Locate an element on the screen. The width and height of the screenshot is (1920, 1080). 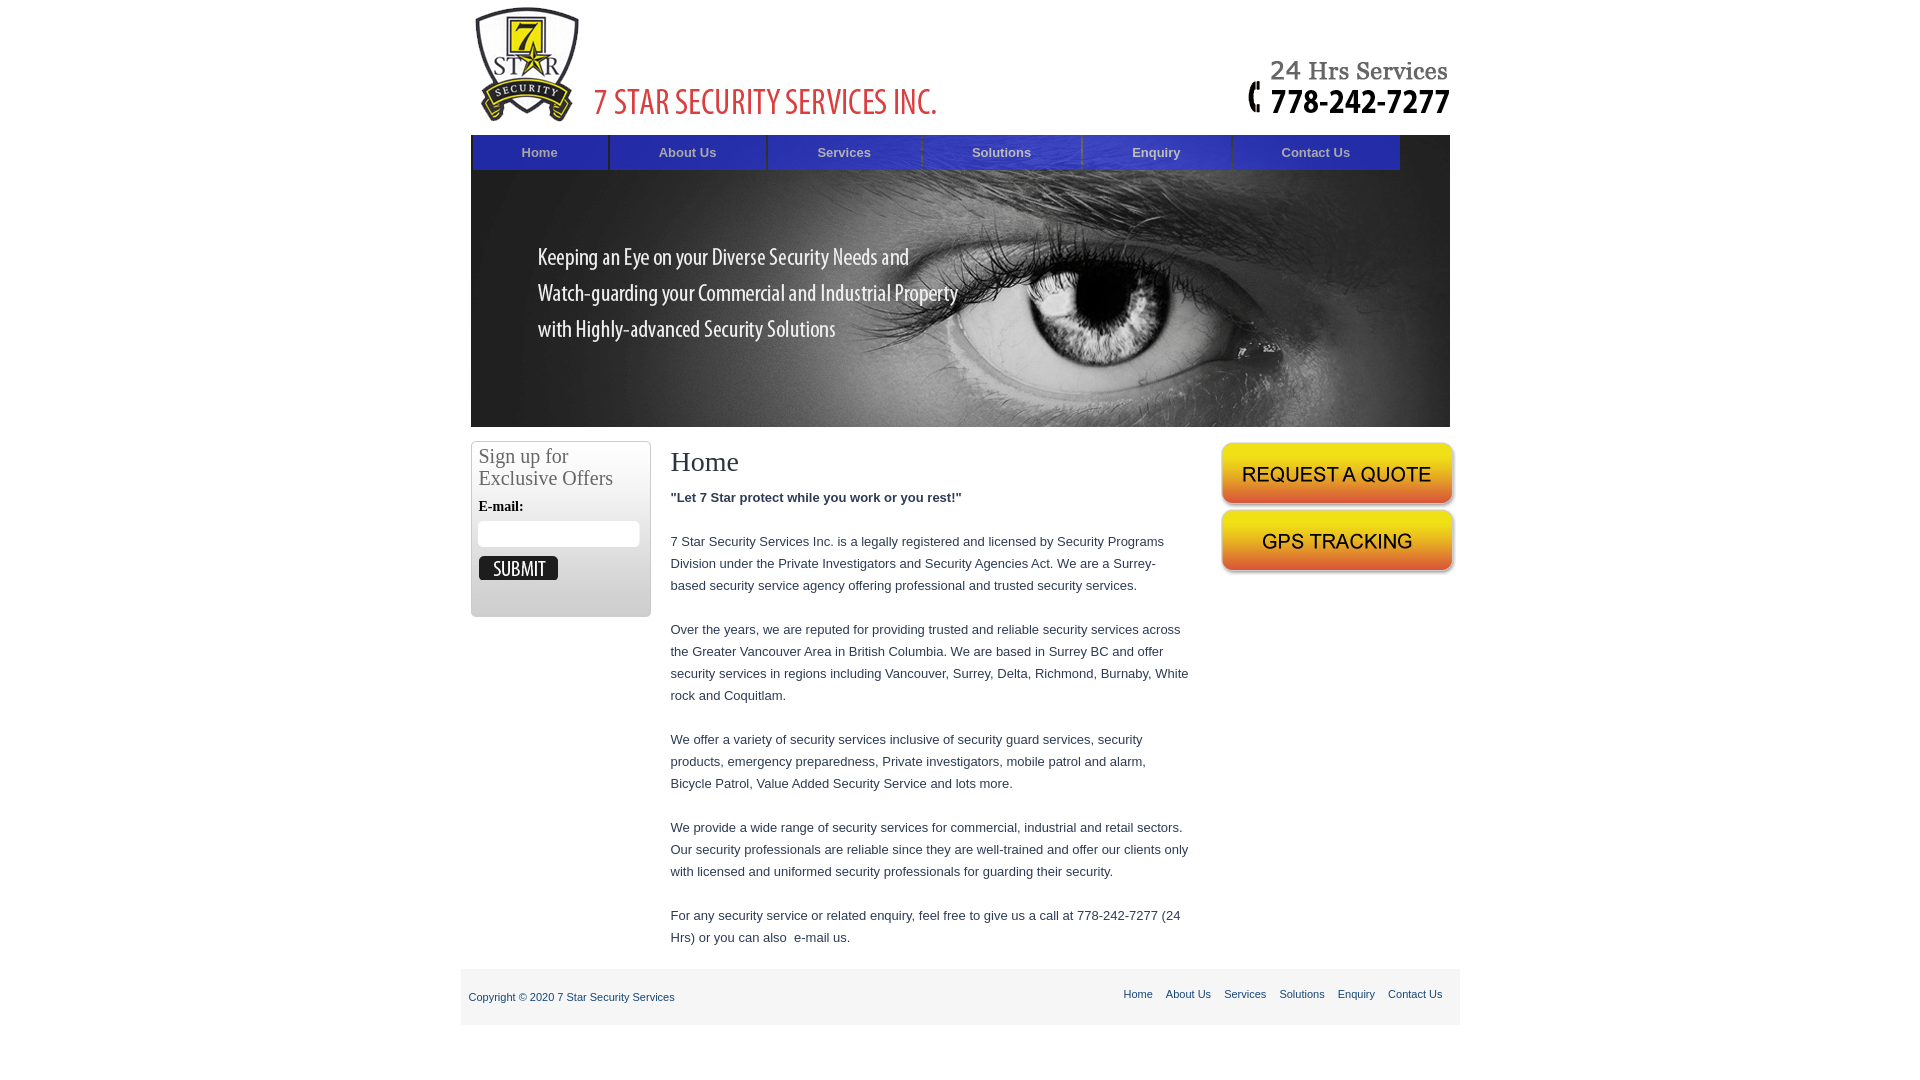
Contact Us is located at coordinates (1415, 994).